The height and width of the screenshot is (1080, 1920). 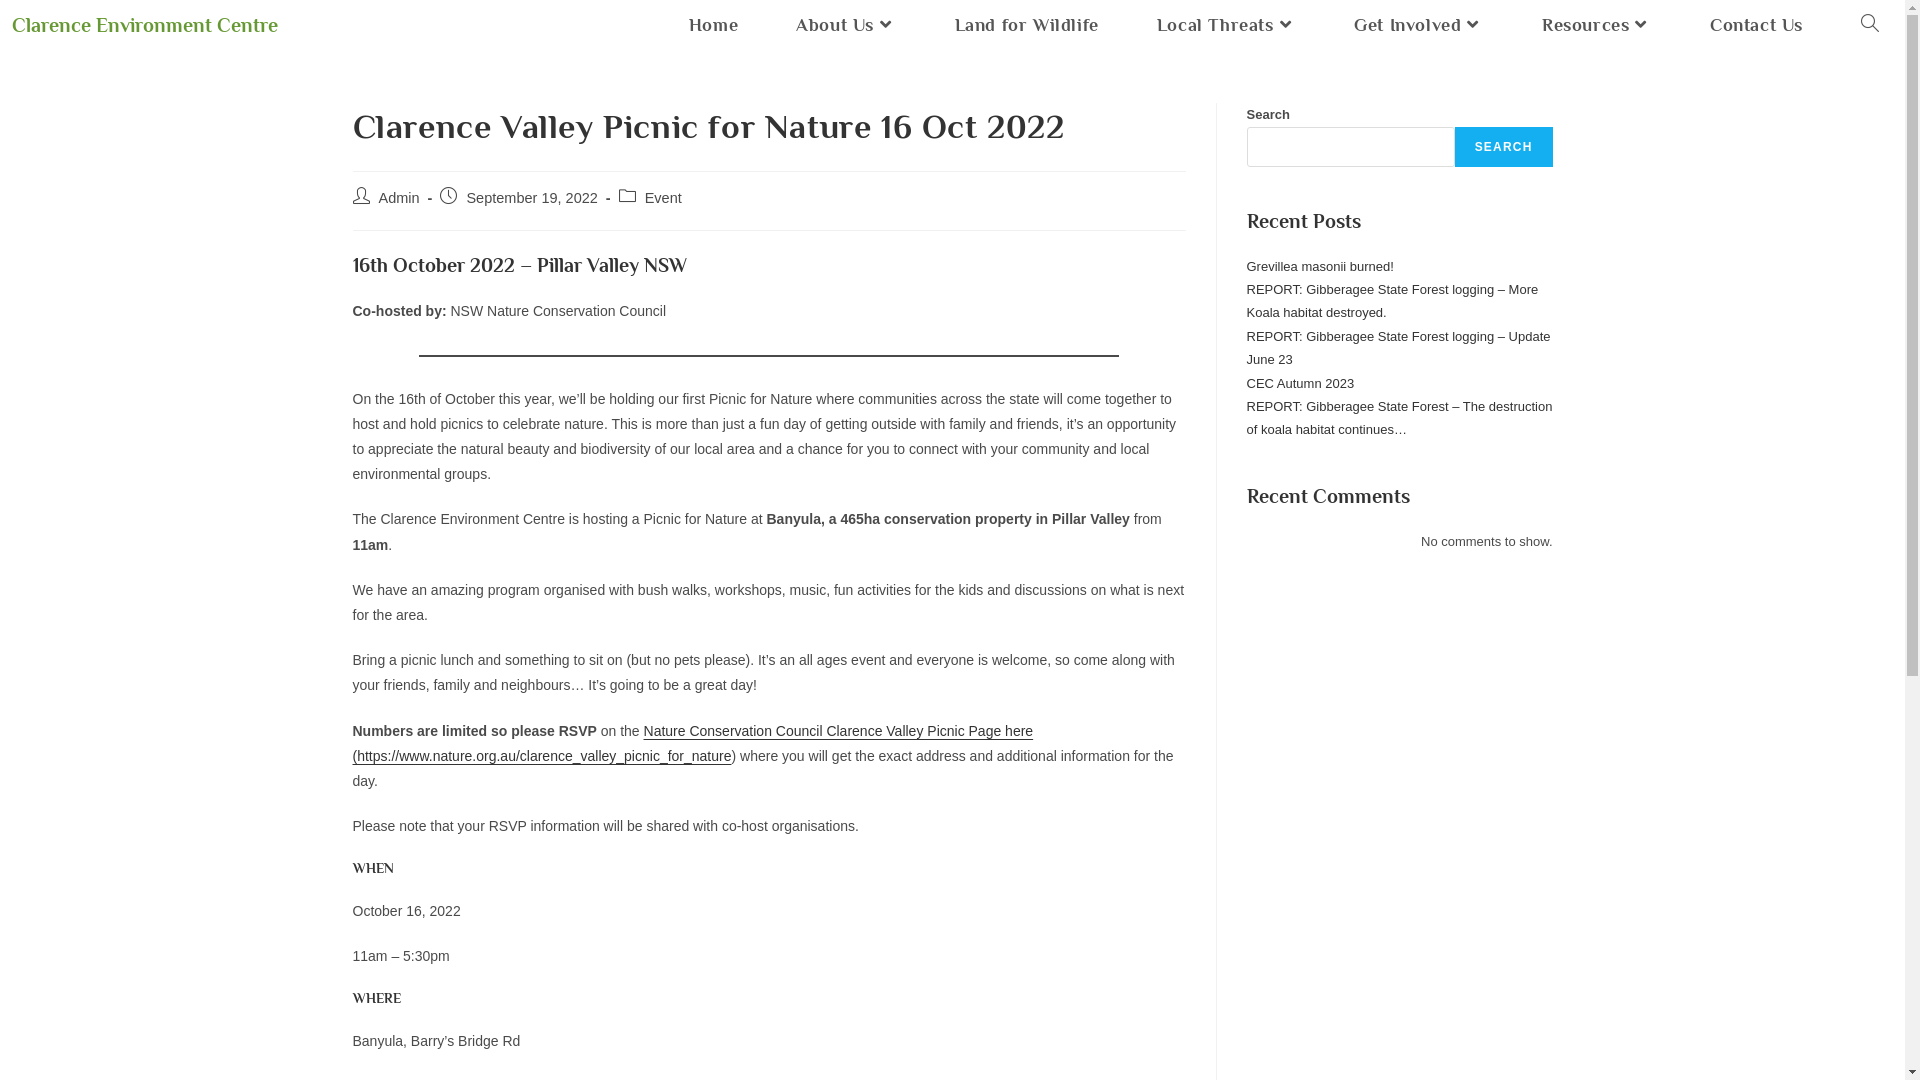 I want to click on Admin, so click(x=398, y=198).